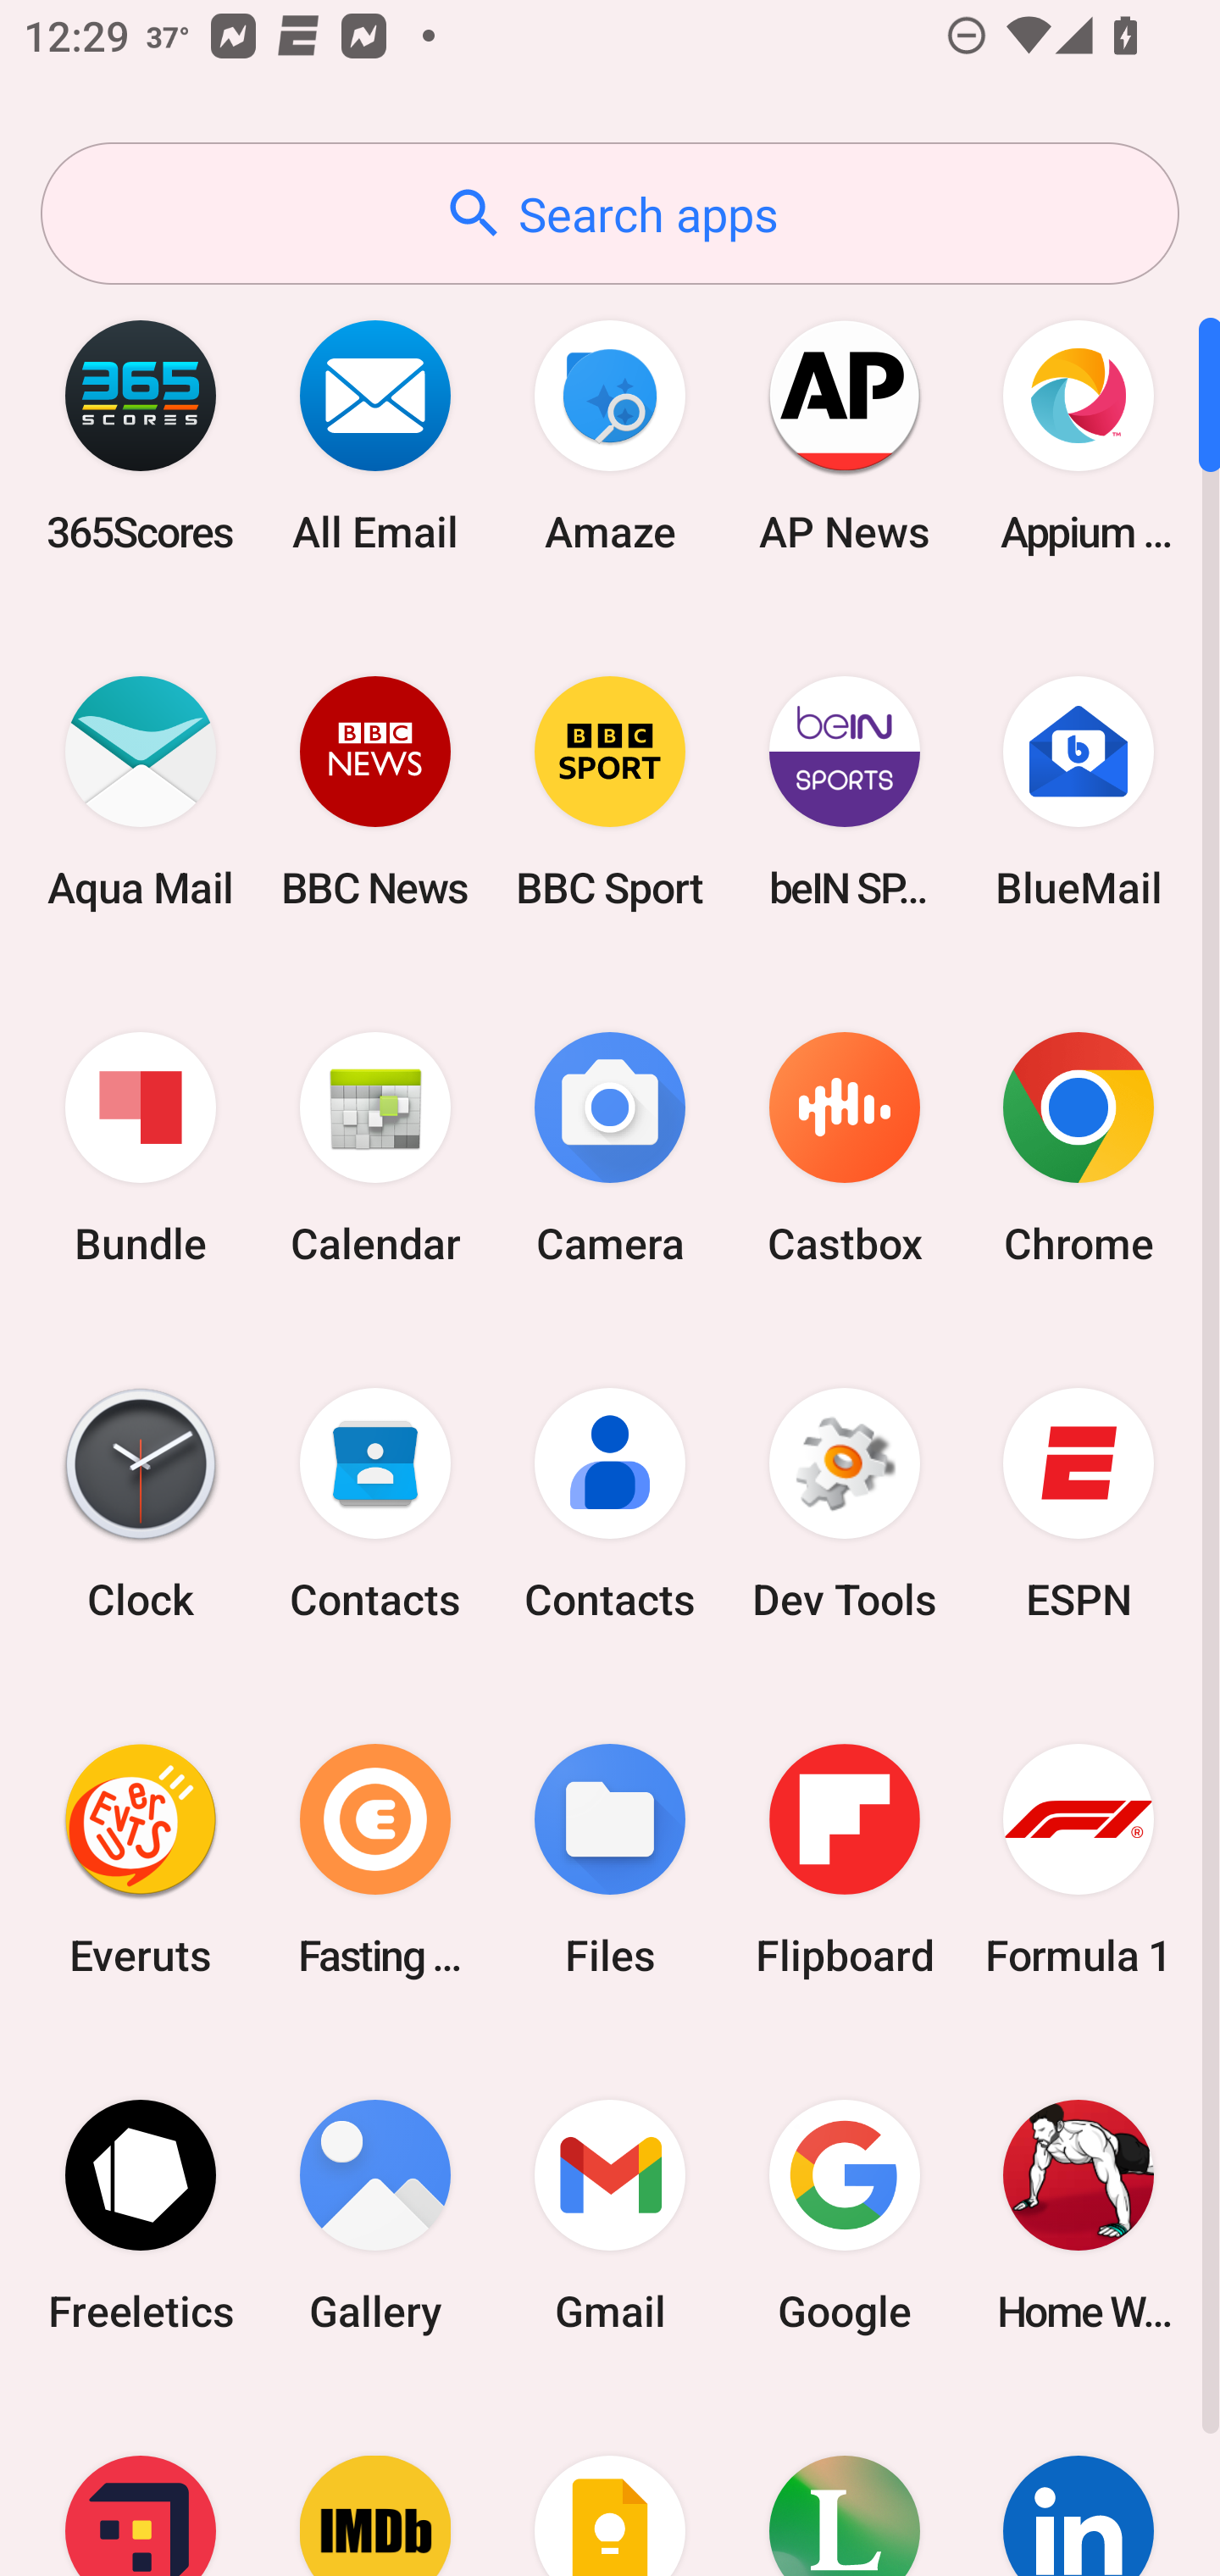 This screenshot has width=1220, height=2576. Describe the element at coordinates (610, 436) in the screenshot. I see `Amaze` at that location.